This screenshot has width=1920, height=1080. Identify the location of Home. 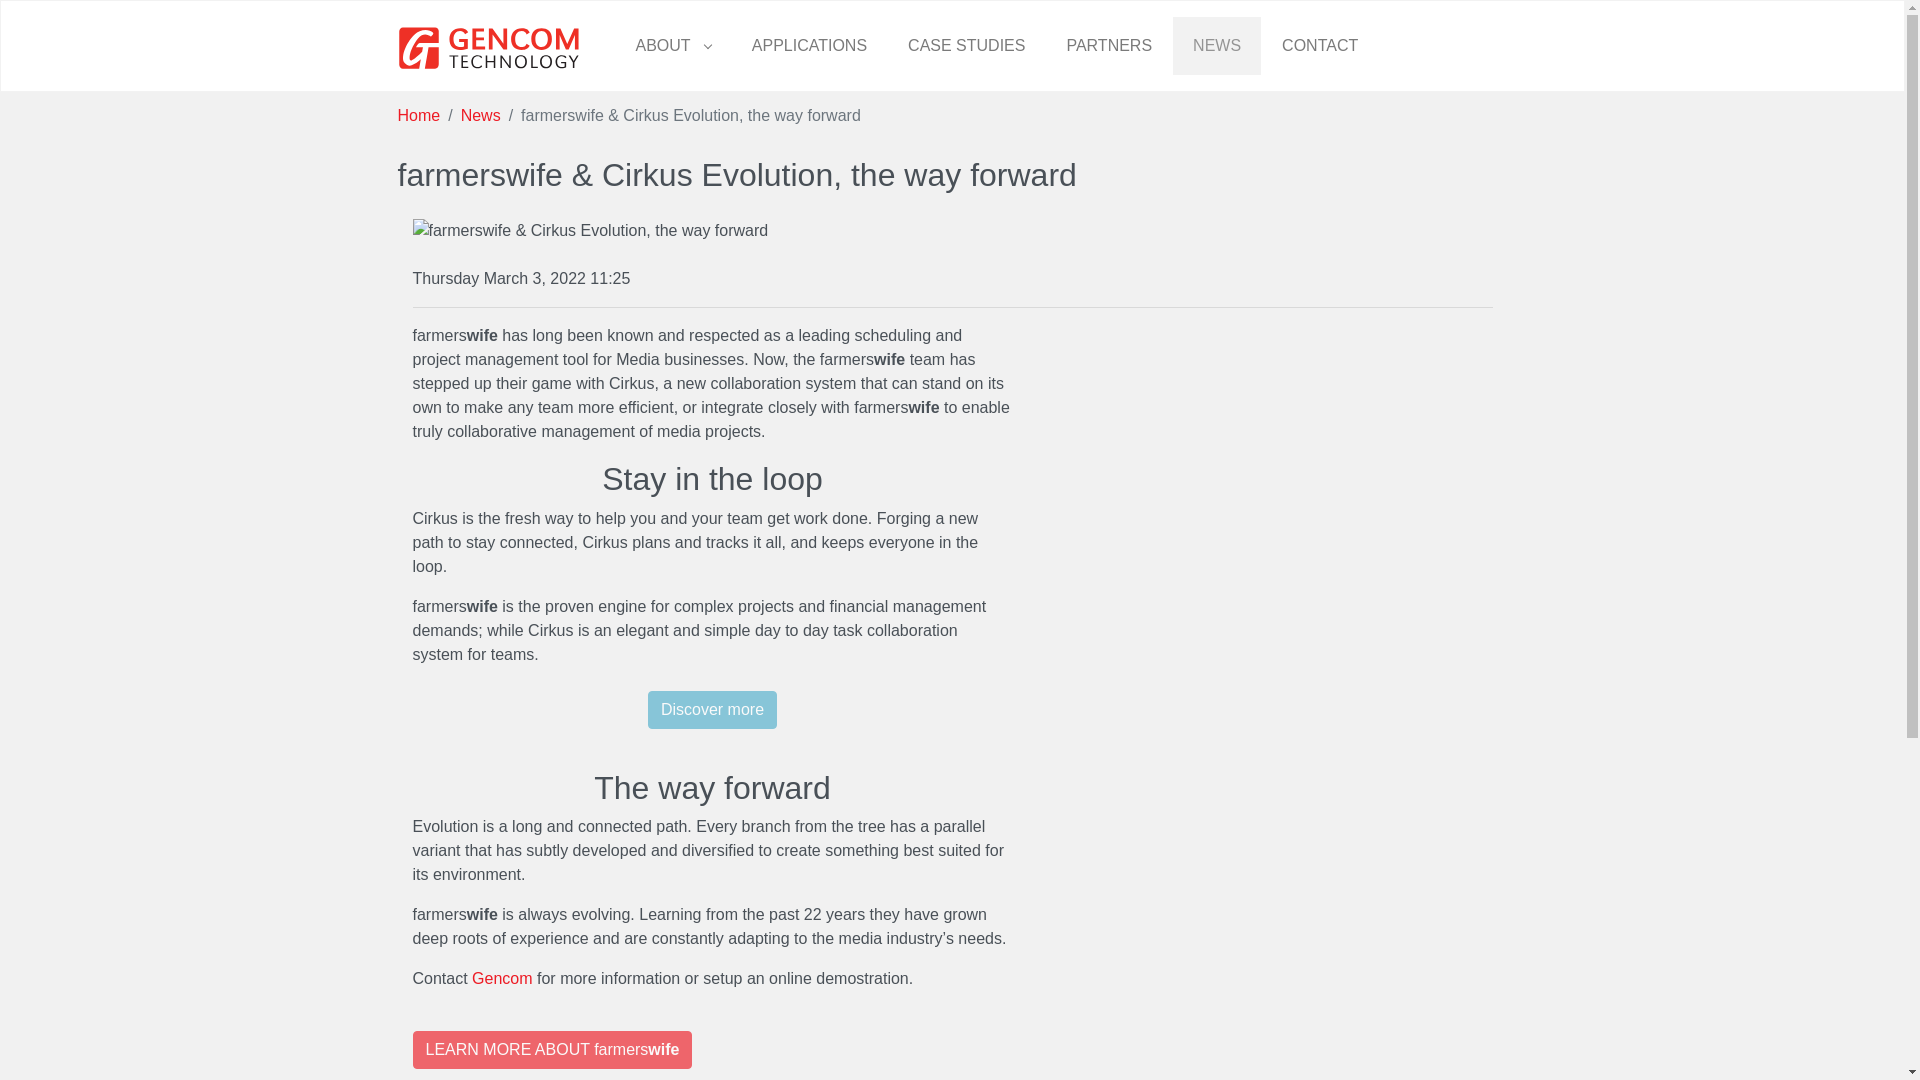
(419, 115).